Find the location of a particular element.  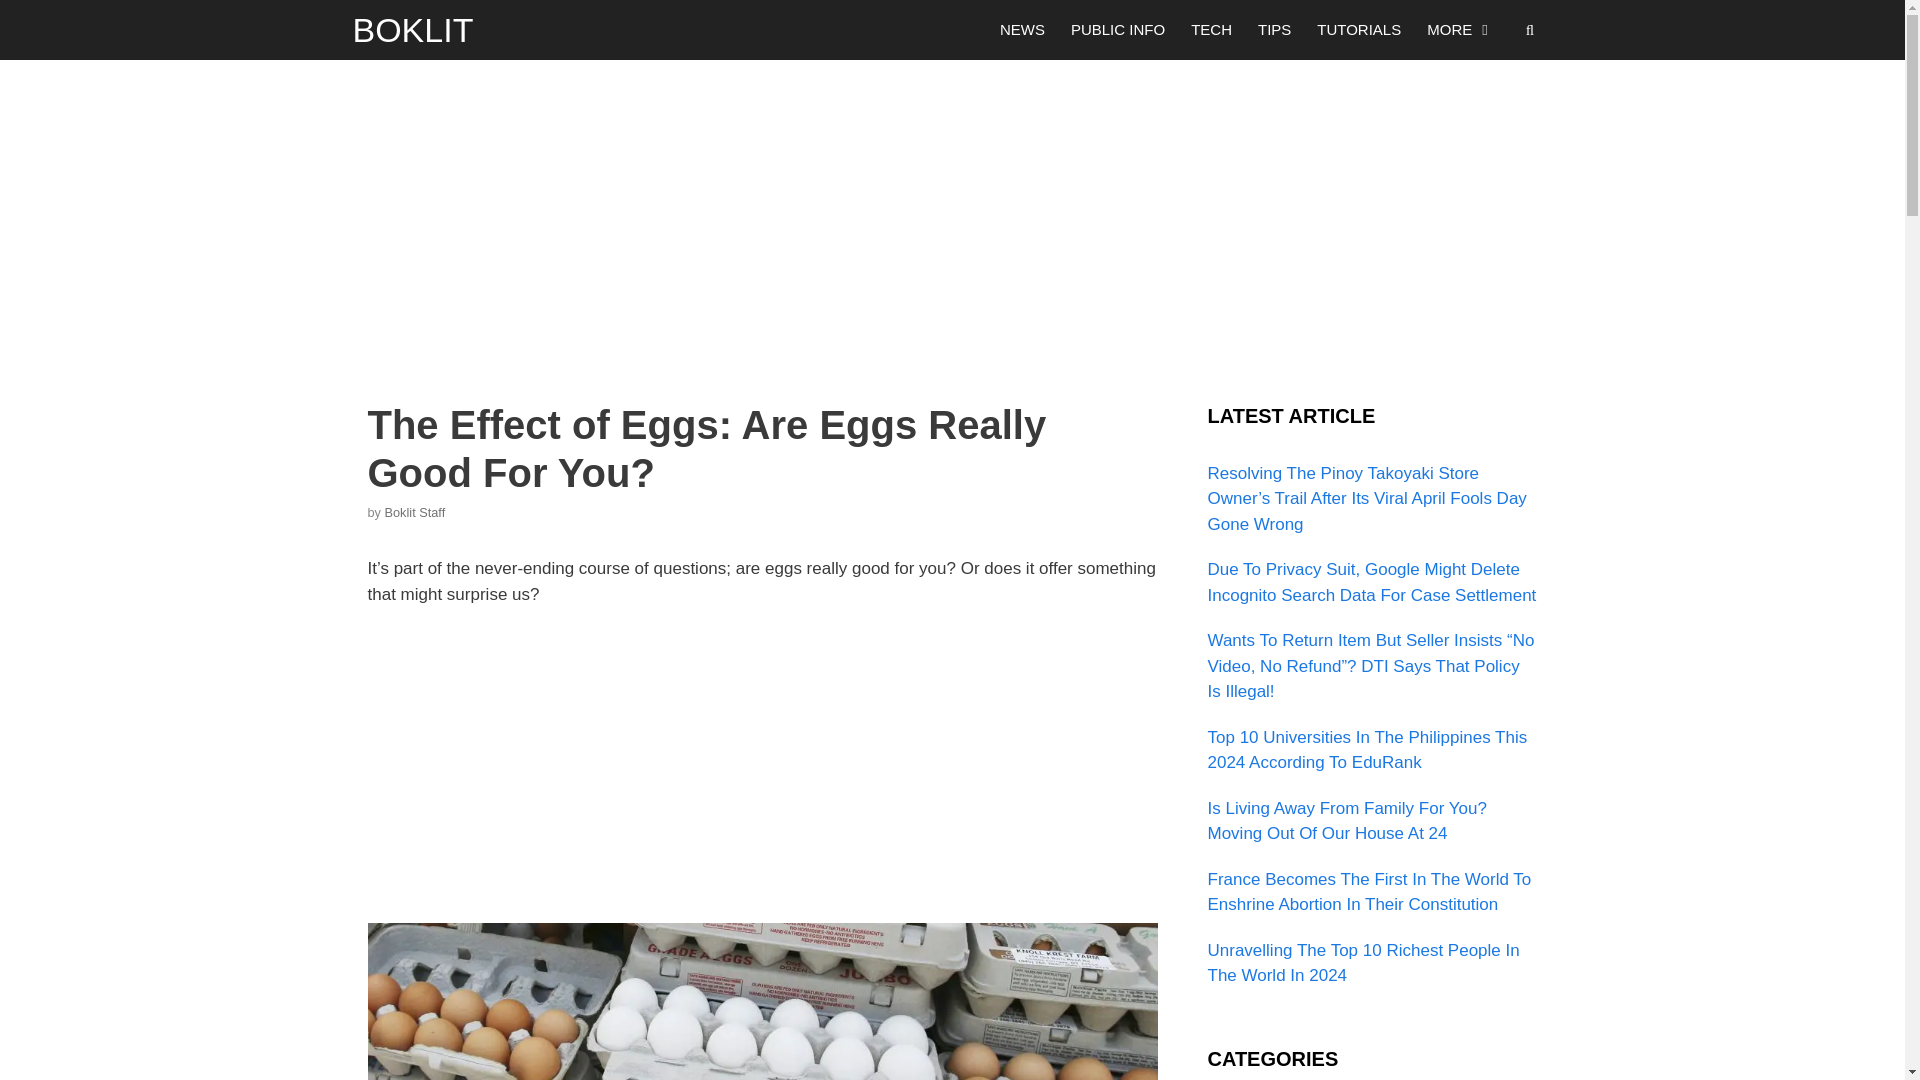

TUTORIALS is located at coordinates (1358, 30).